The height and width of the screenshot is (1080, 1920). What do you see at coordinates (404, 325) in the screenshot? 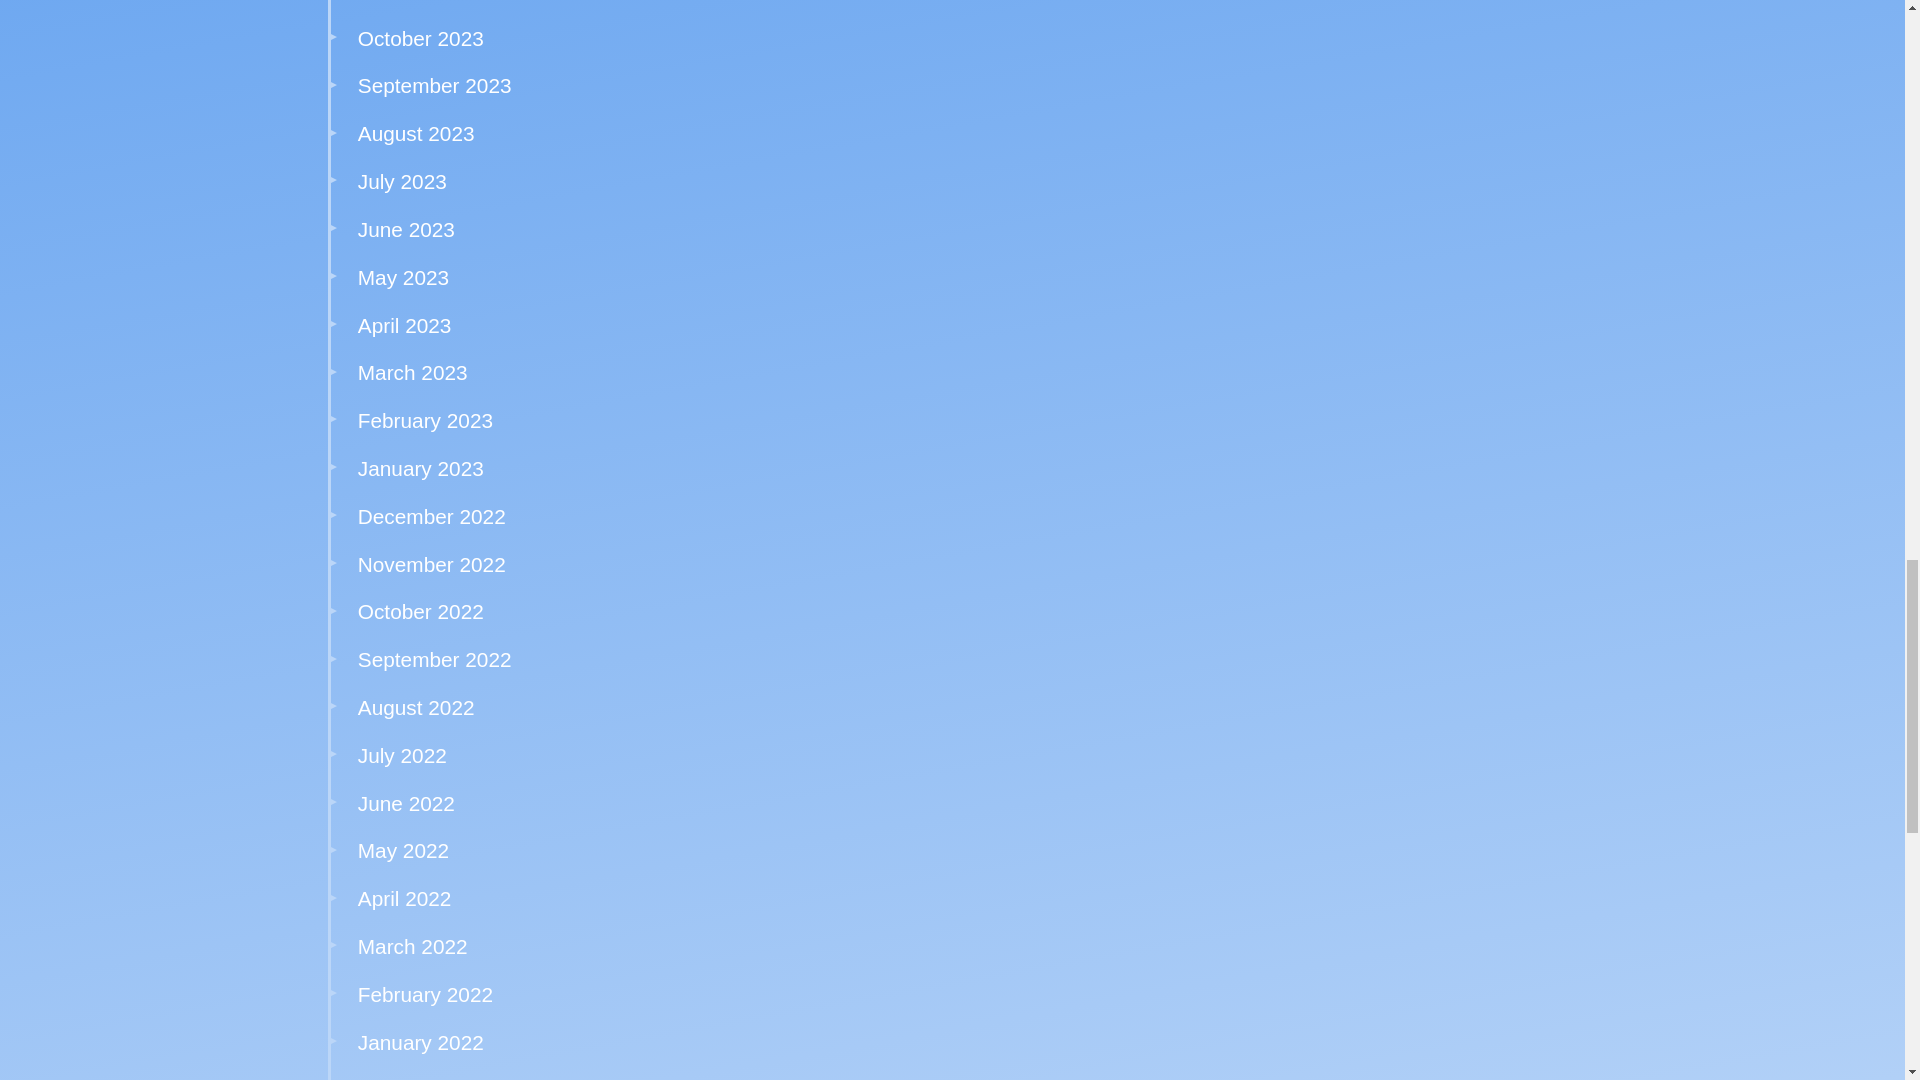
I see `April 2023` at bounding box center [404, 325].